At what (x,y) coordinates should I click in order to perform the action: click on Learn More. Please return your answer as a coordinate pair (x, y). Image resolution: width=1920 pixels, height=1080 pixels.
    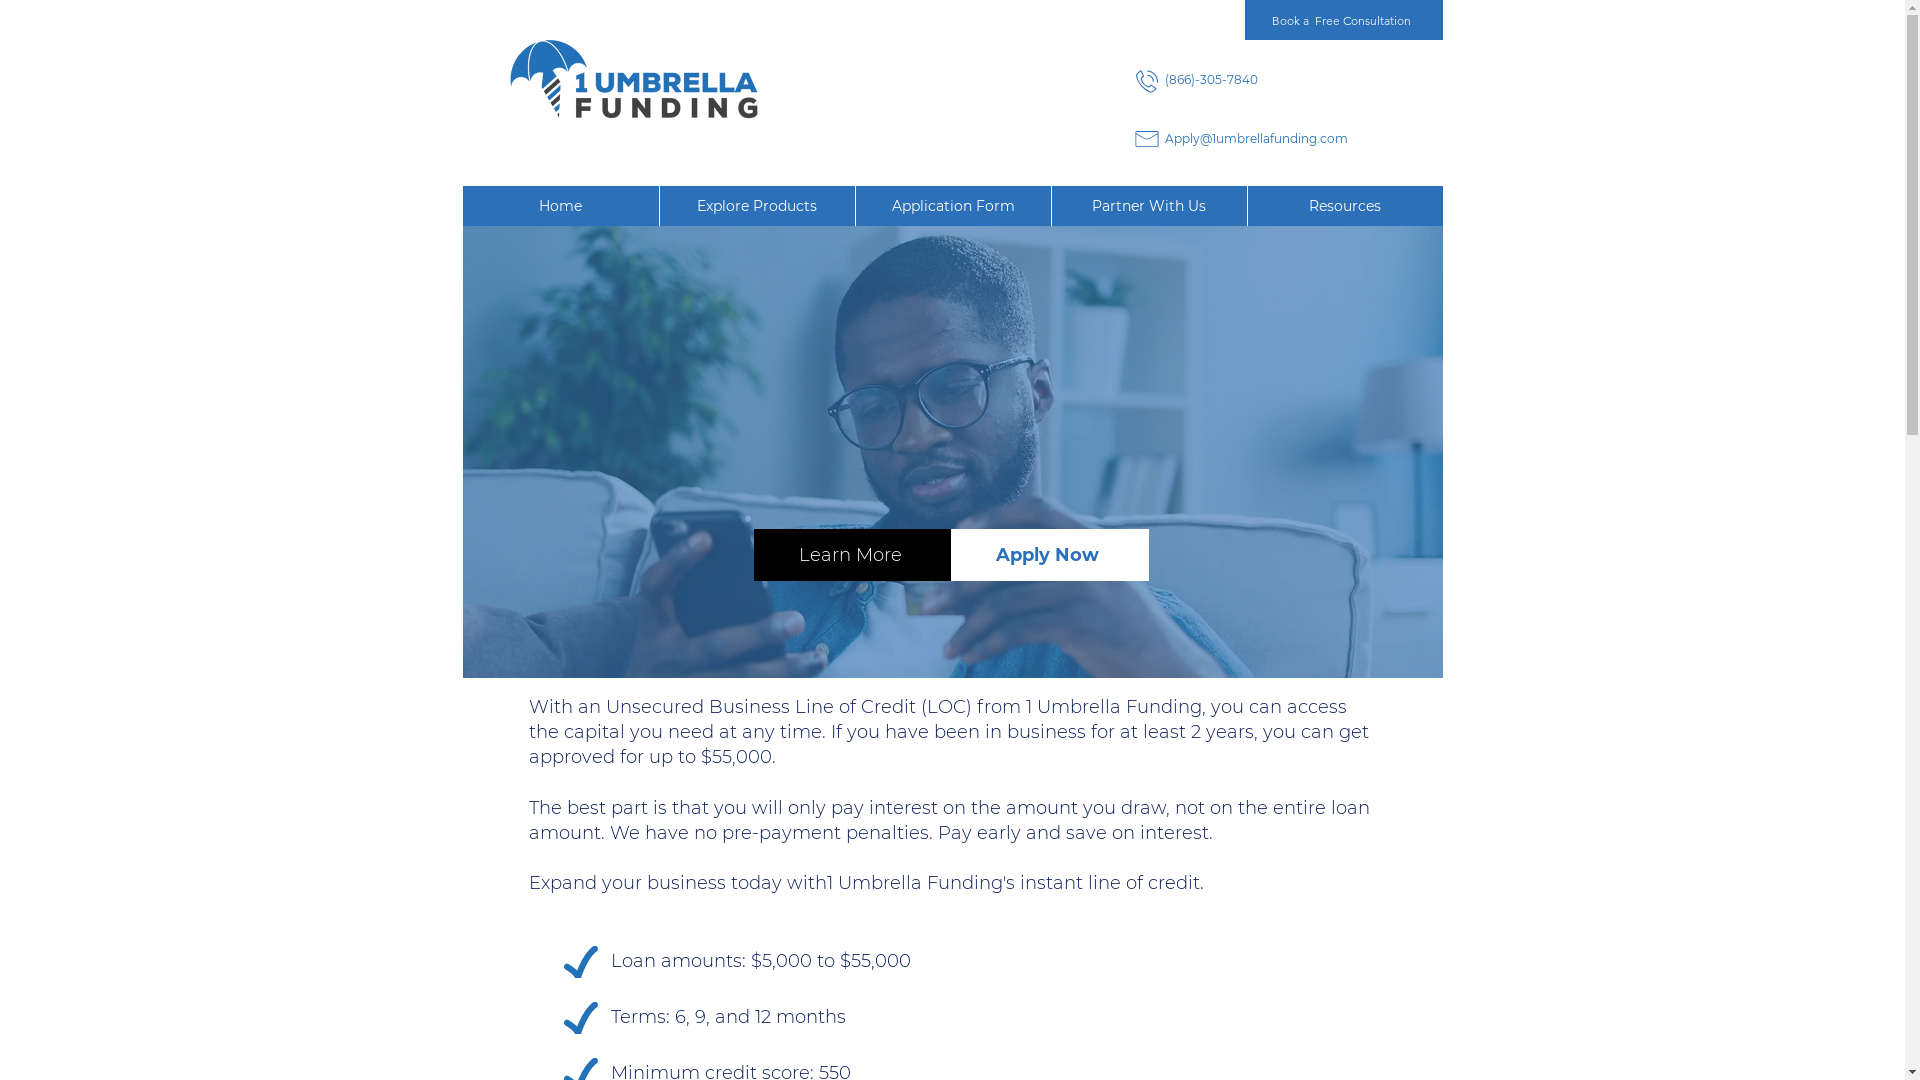
    Looking at the image, I should click on (853, 555).